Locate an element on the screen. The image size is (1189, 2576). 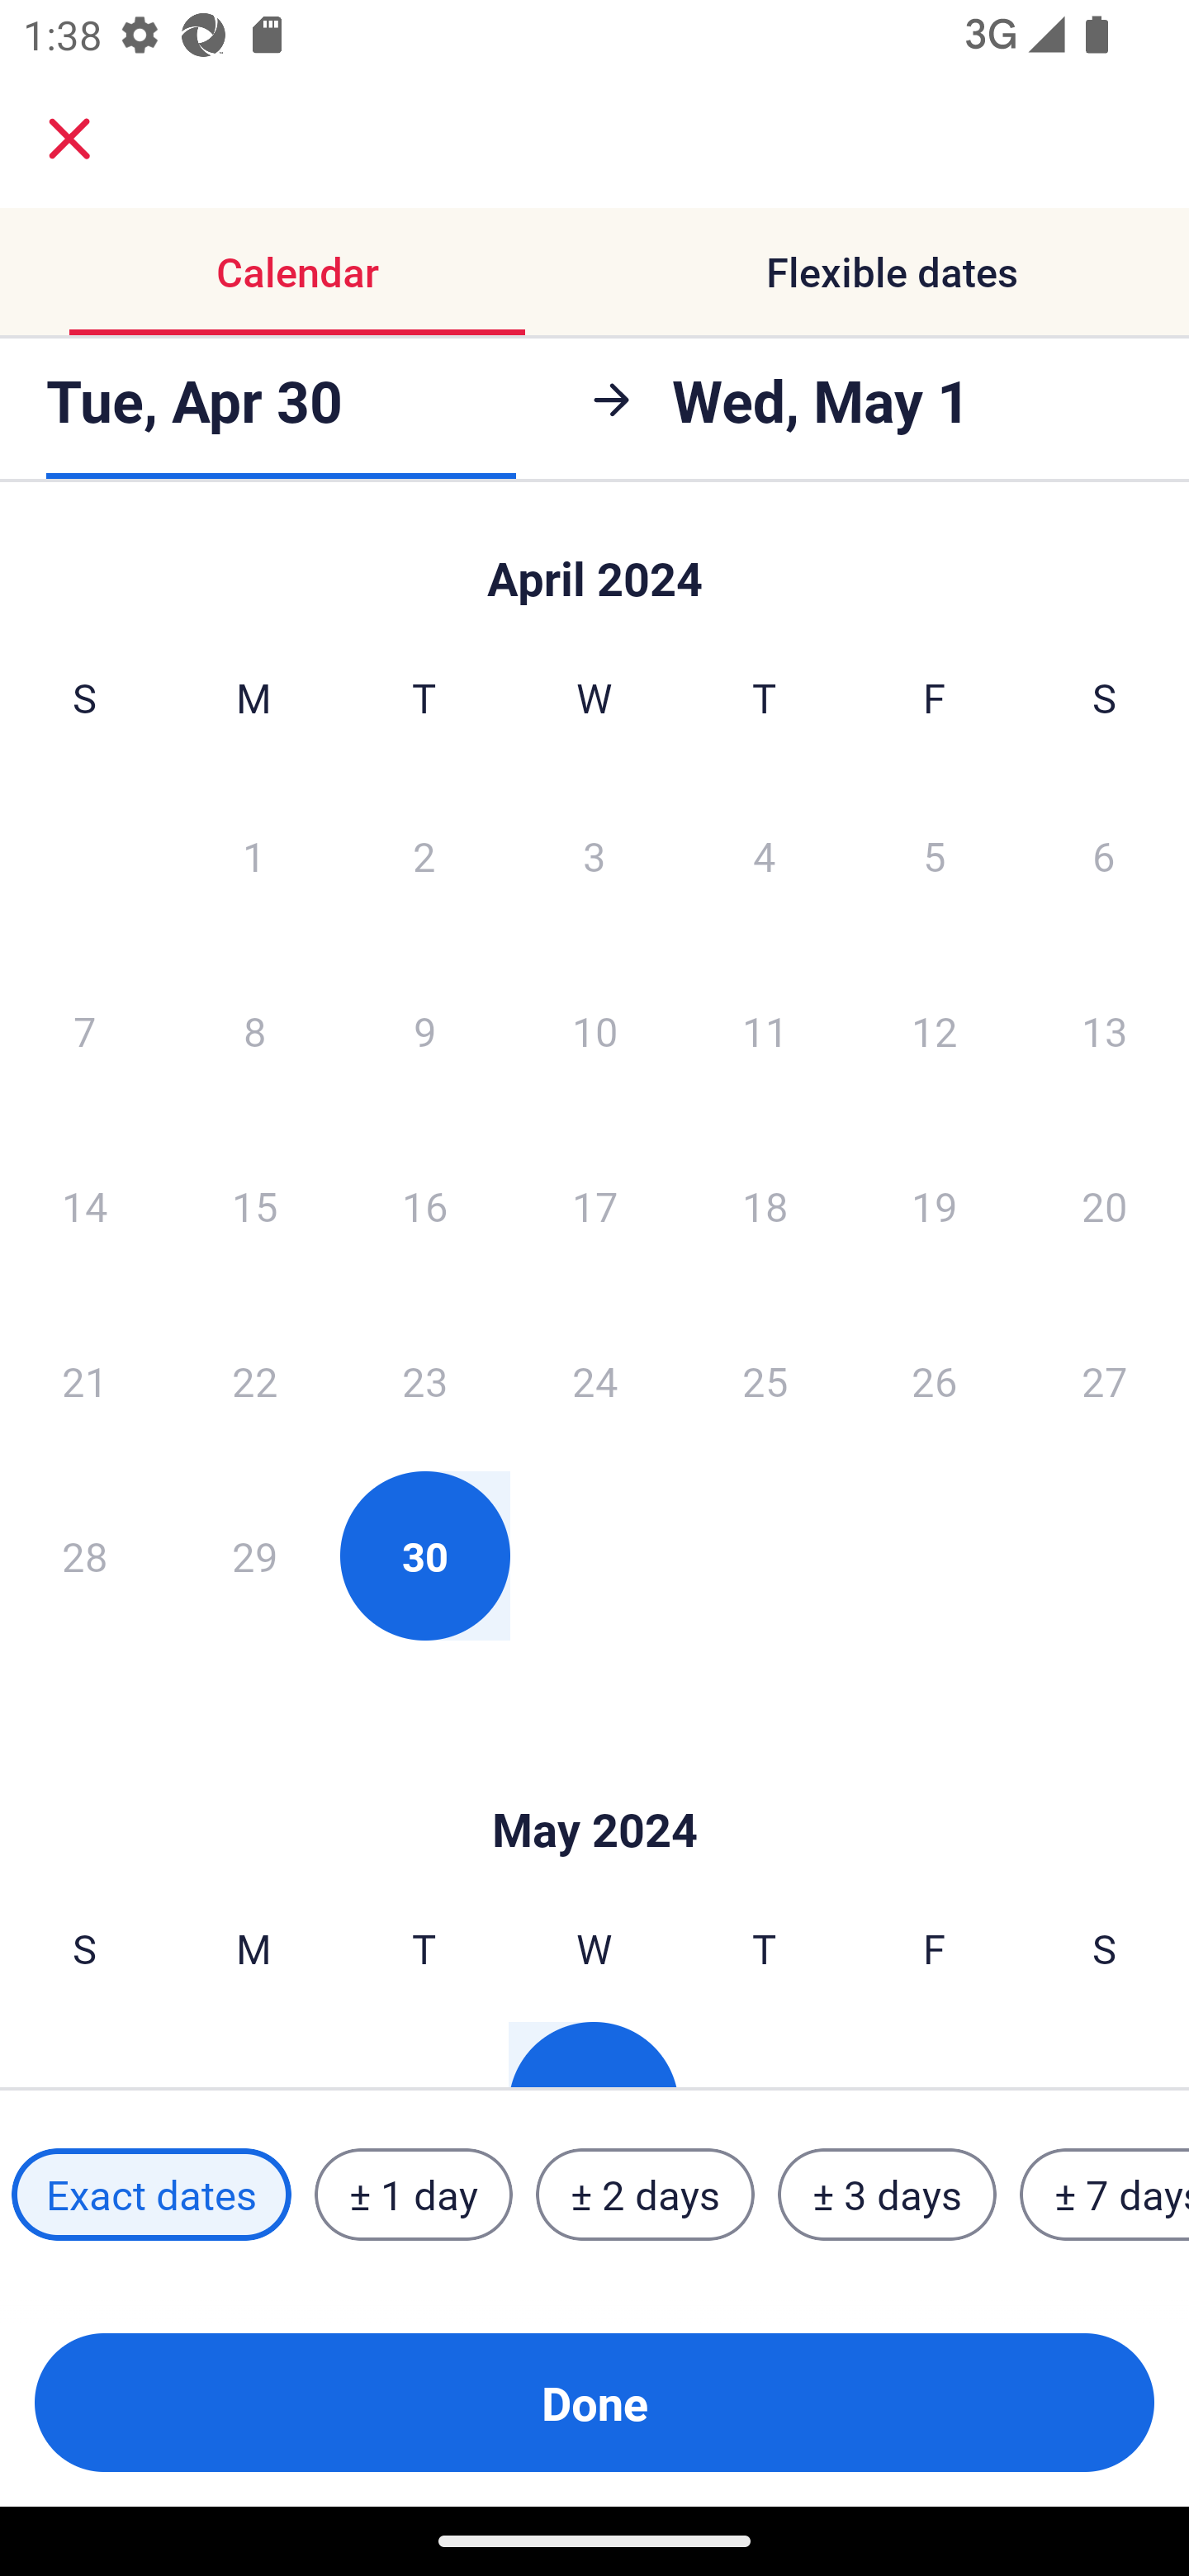
± 1 day is located at coordinates (413, 2195).